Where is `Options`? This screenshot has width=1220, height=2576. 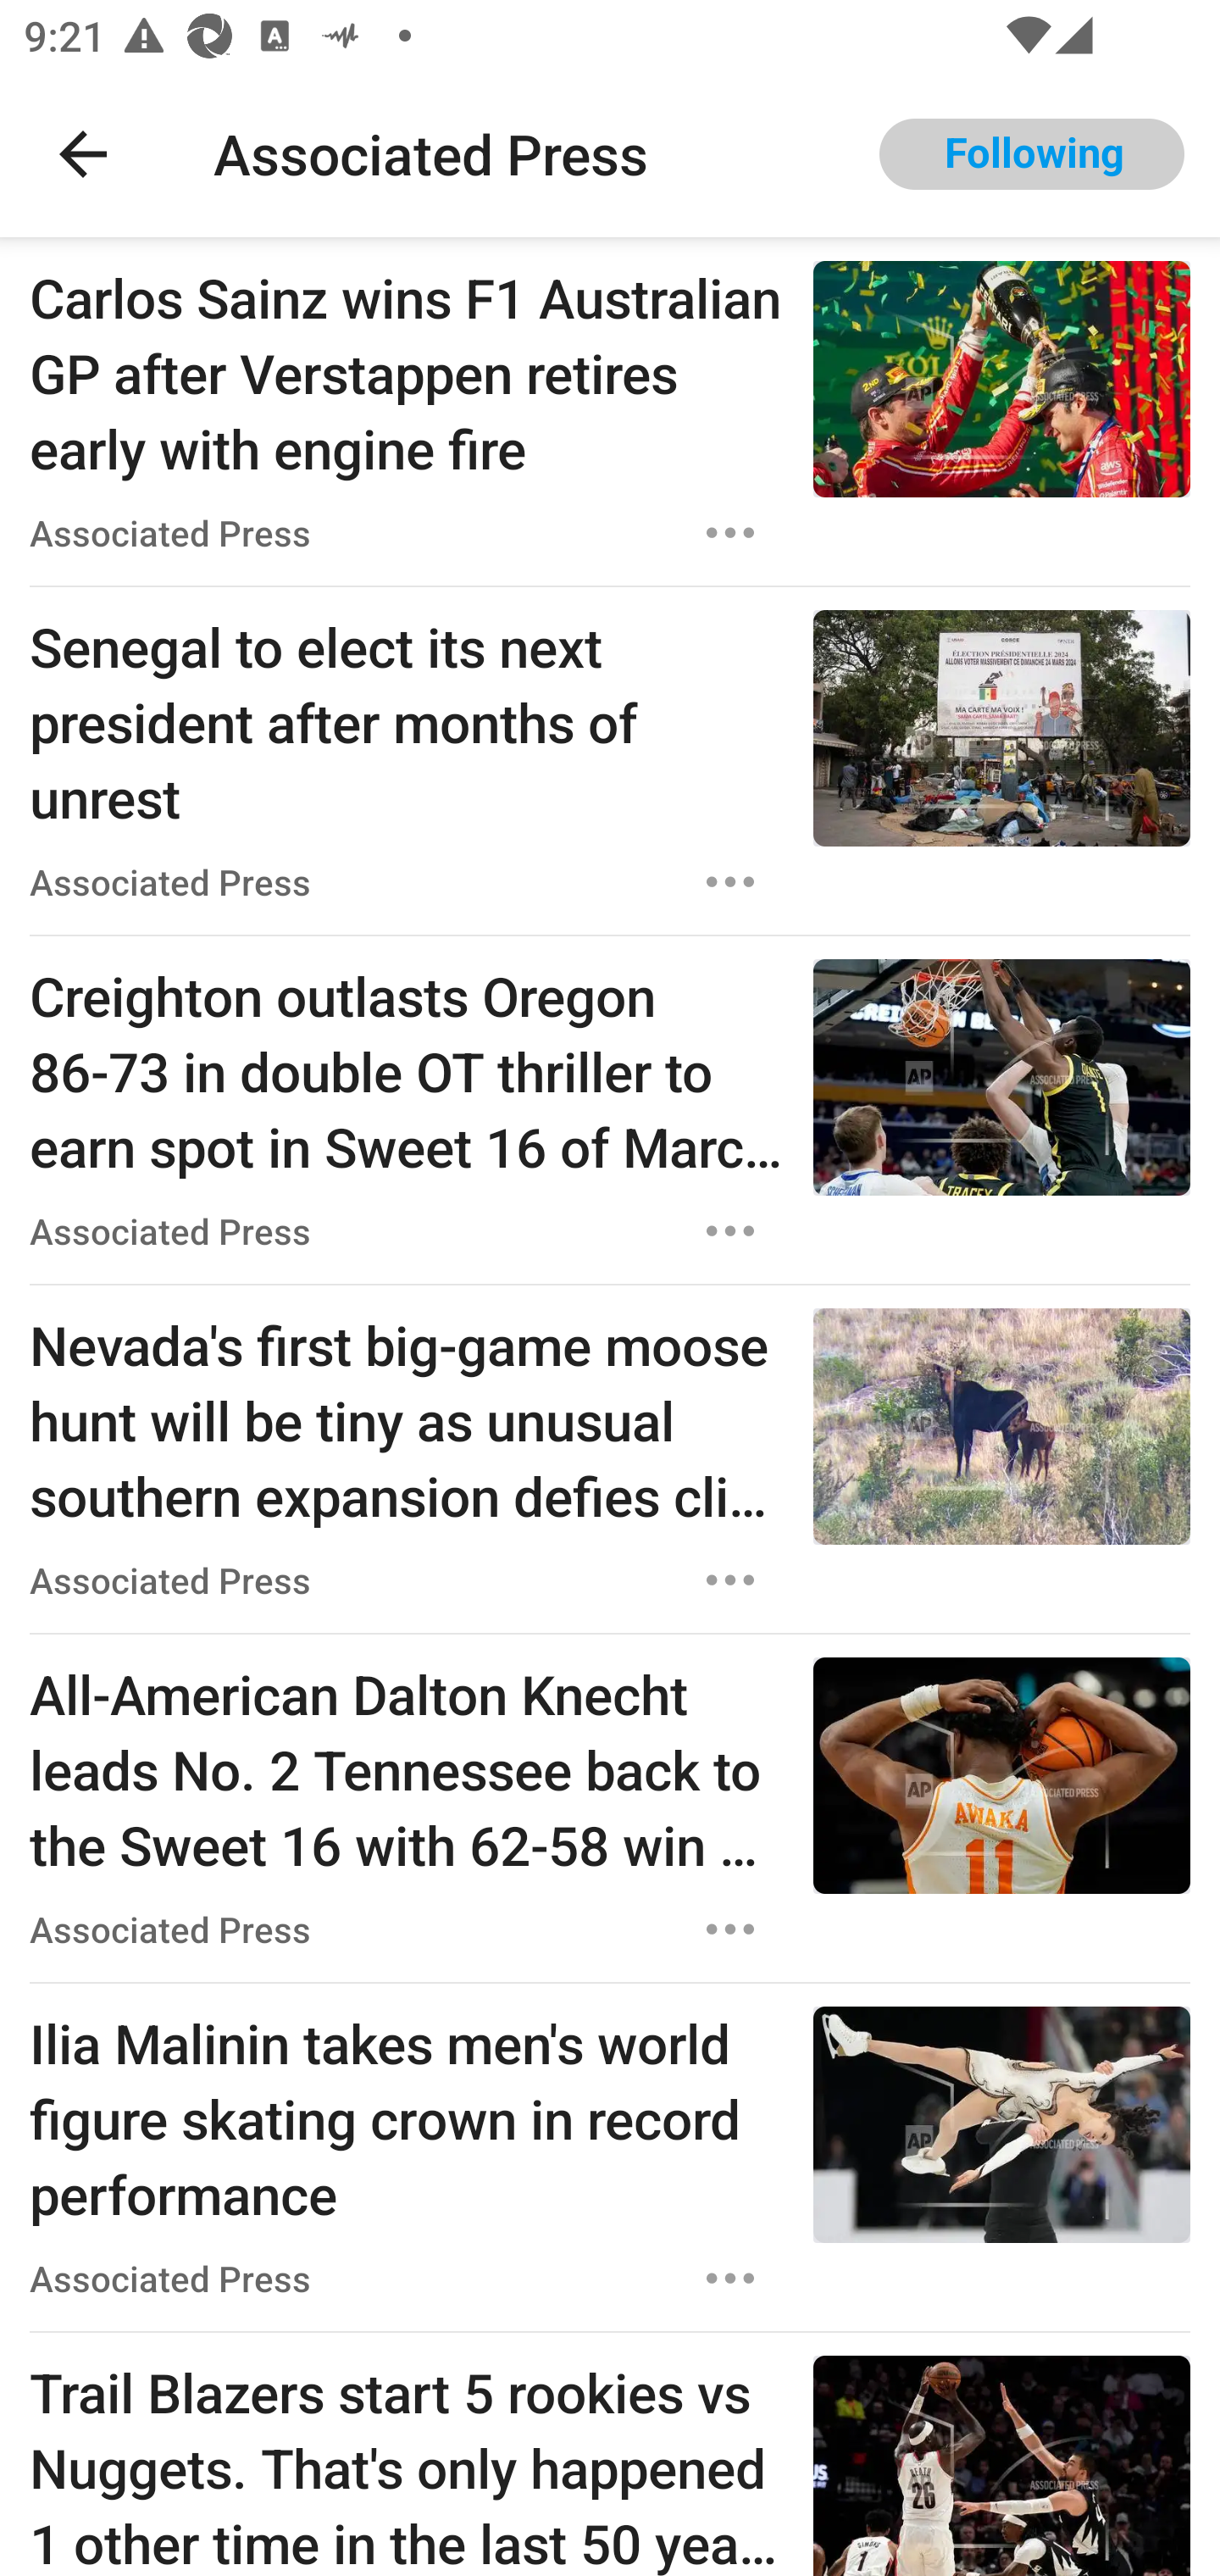 Options is located at coordinates (730, 532).